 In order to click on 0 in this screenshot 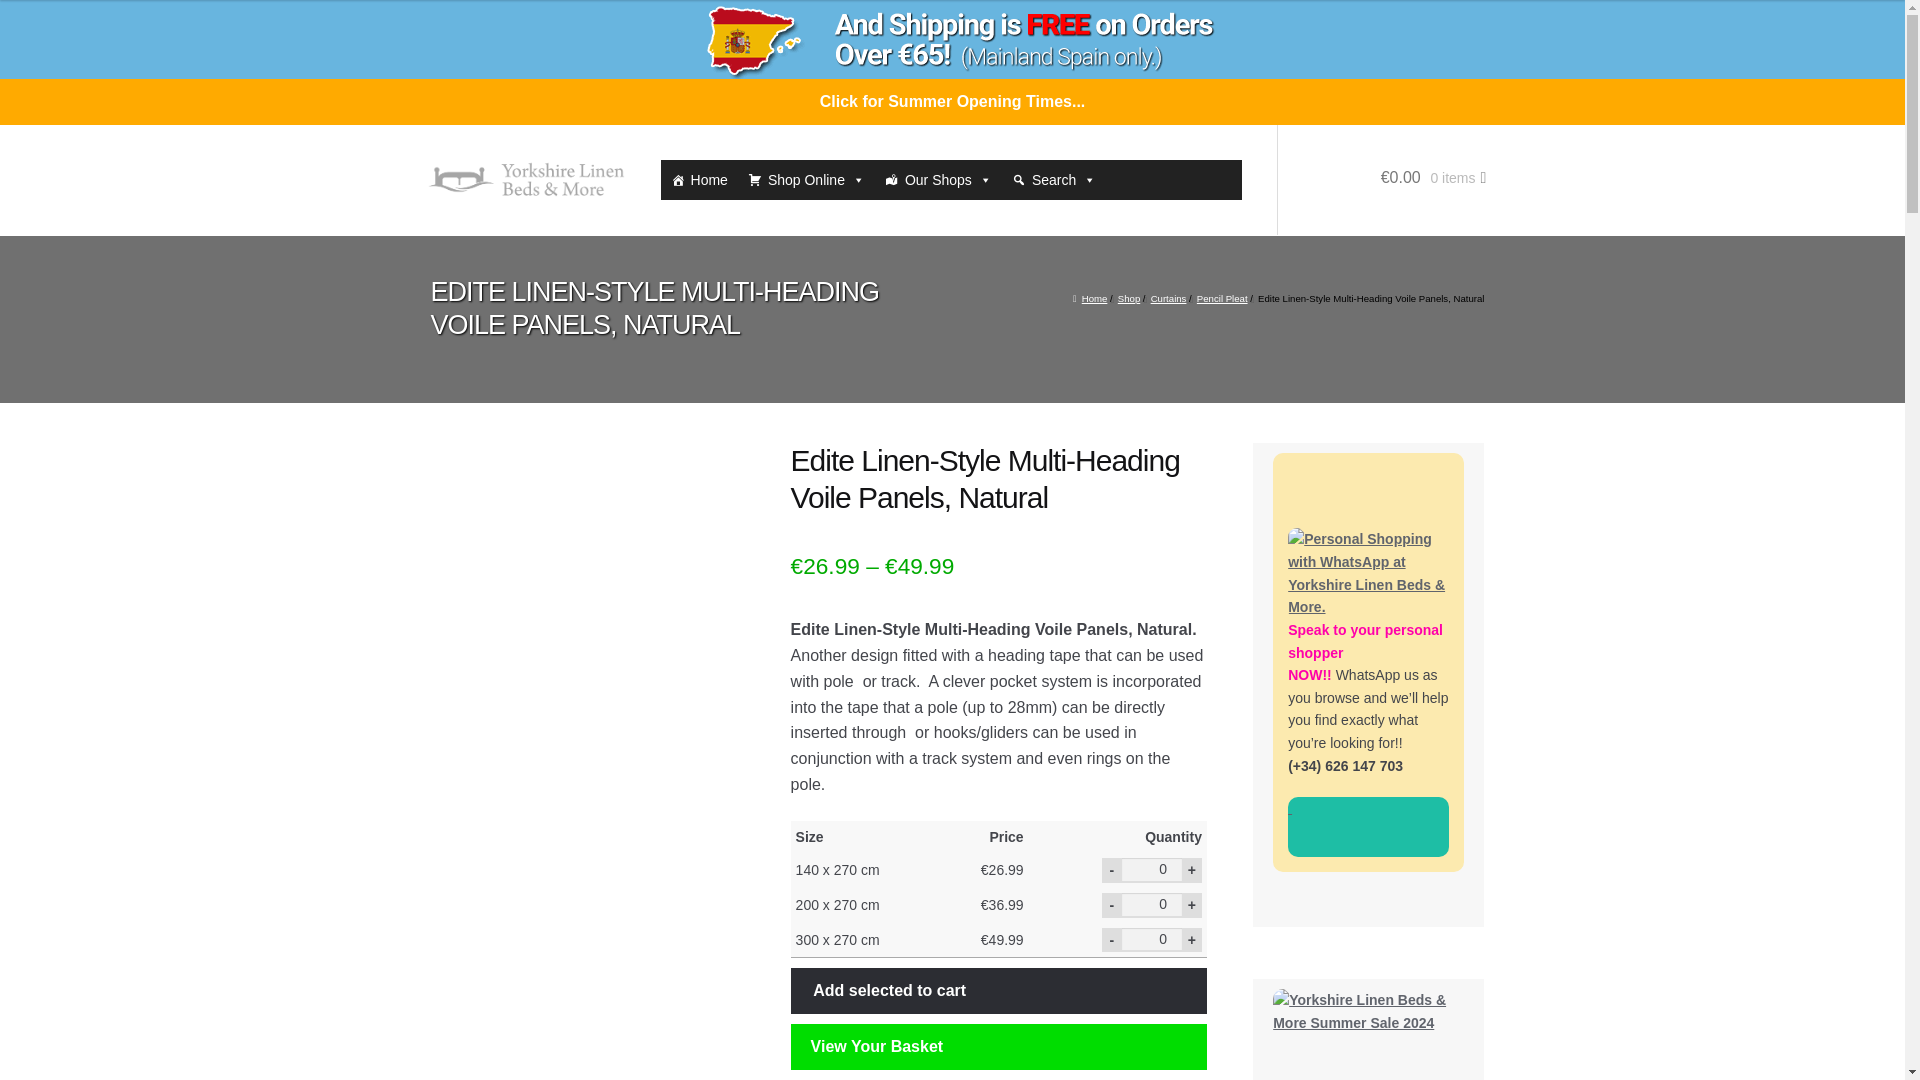, I will do `click(1152, 939)`.